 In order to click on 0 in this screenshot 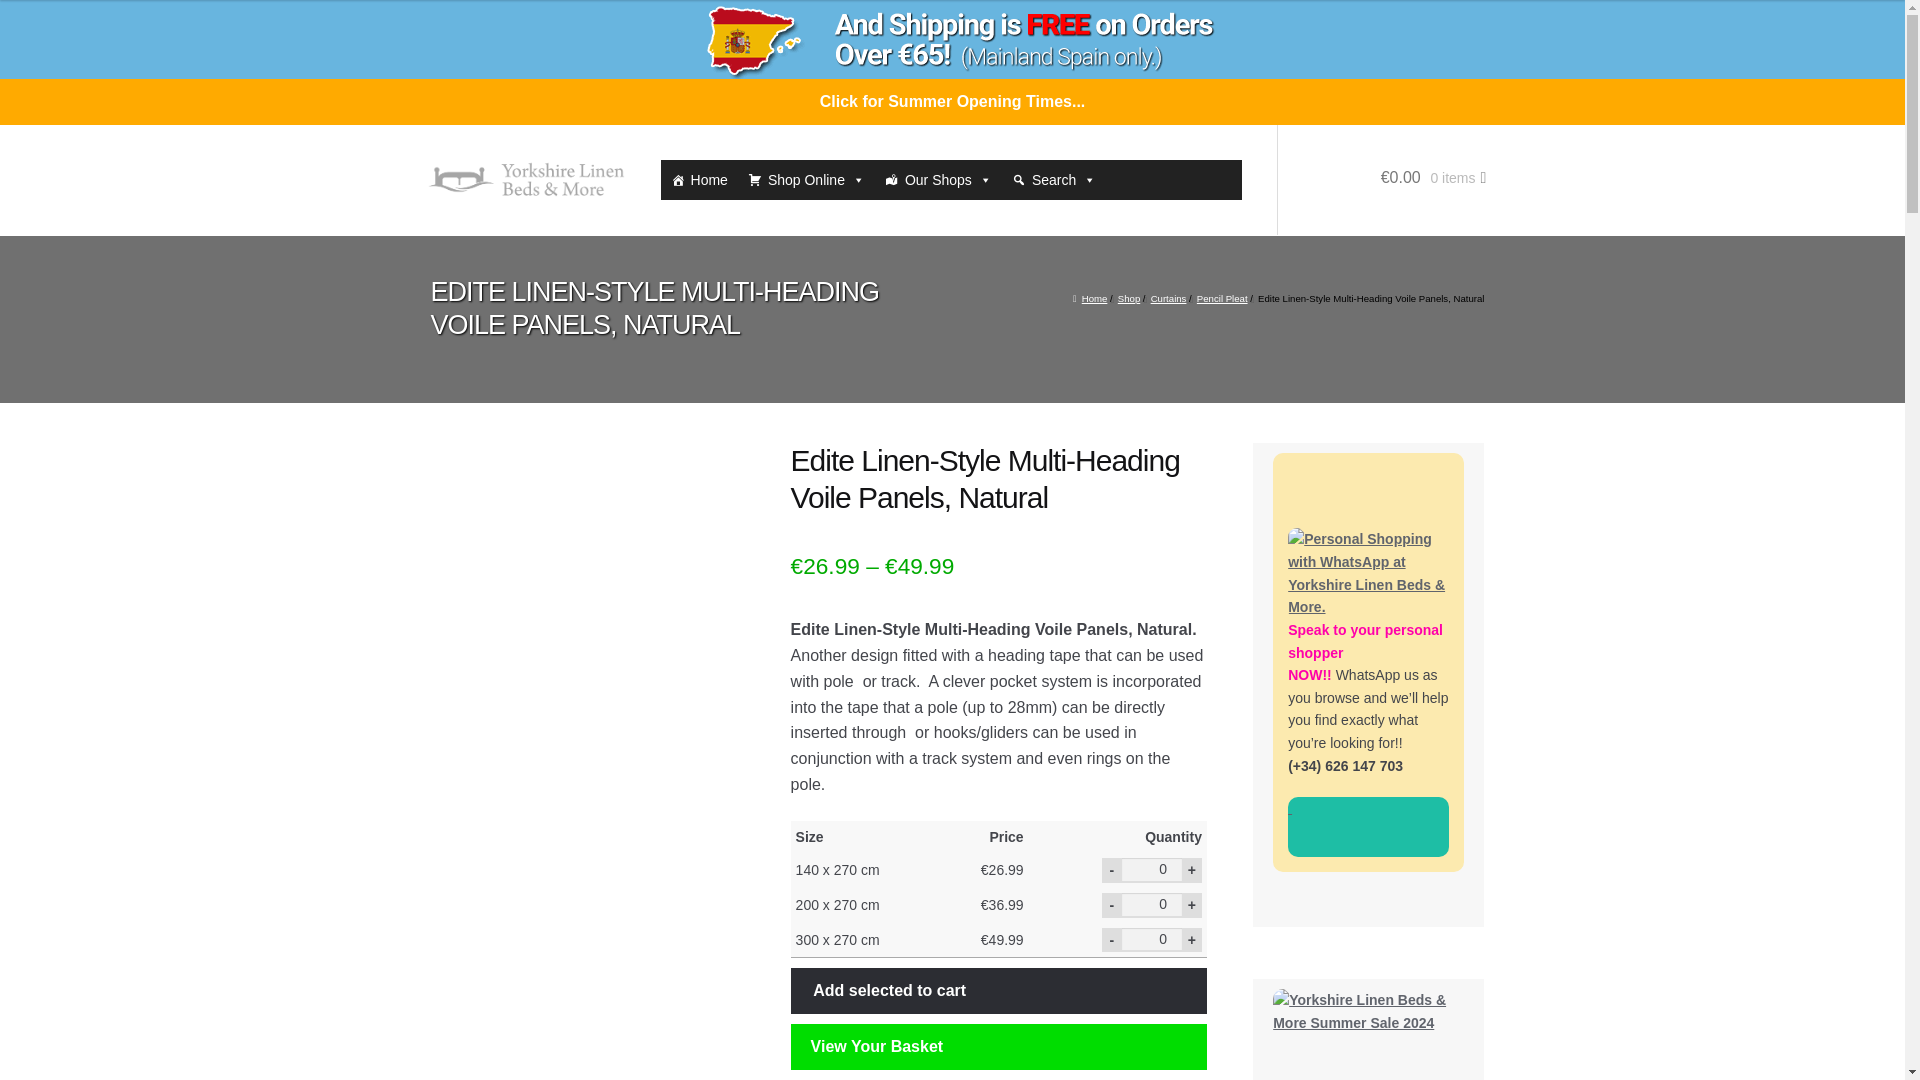, I will do `click(1152, 939)`.